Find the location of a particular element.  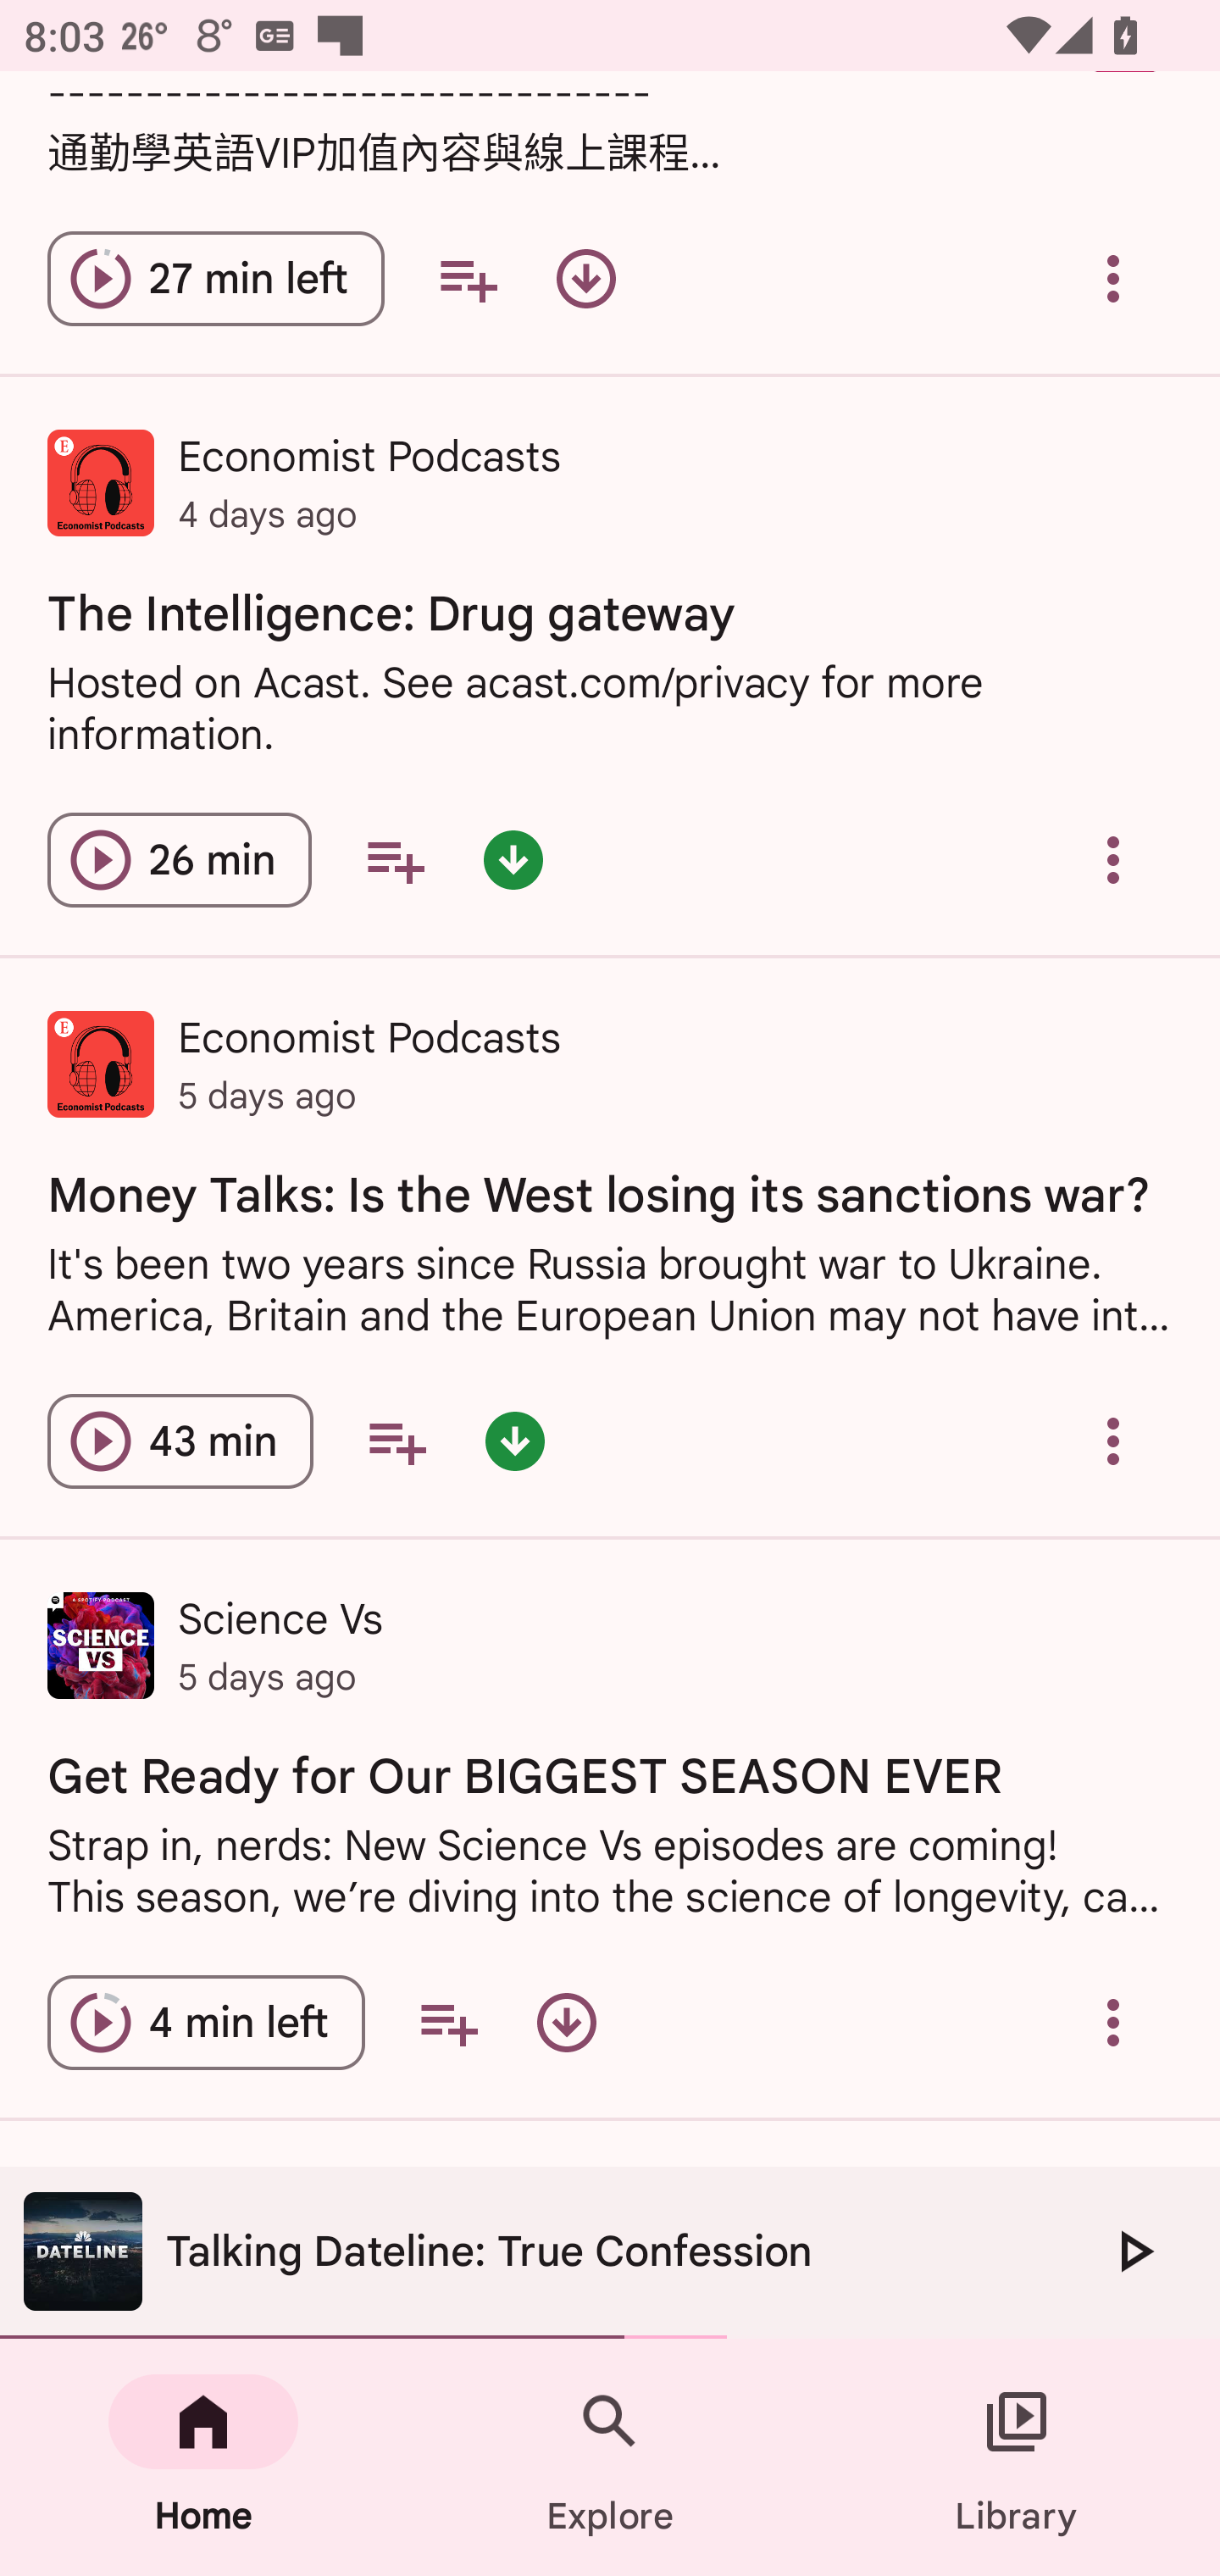

Play episode The Intelligence: Drug gateway 26 min is located at coordinates (180, 860).